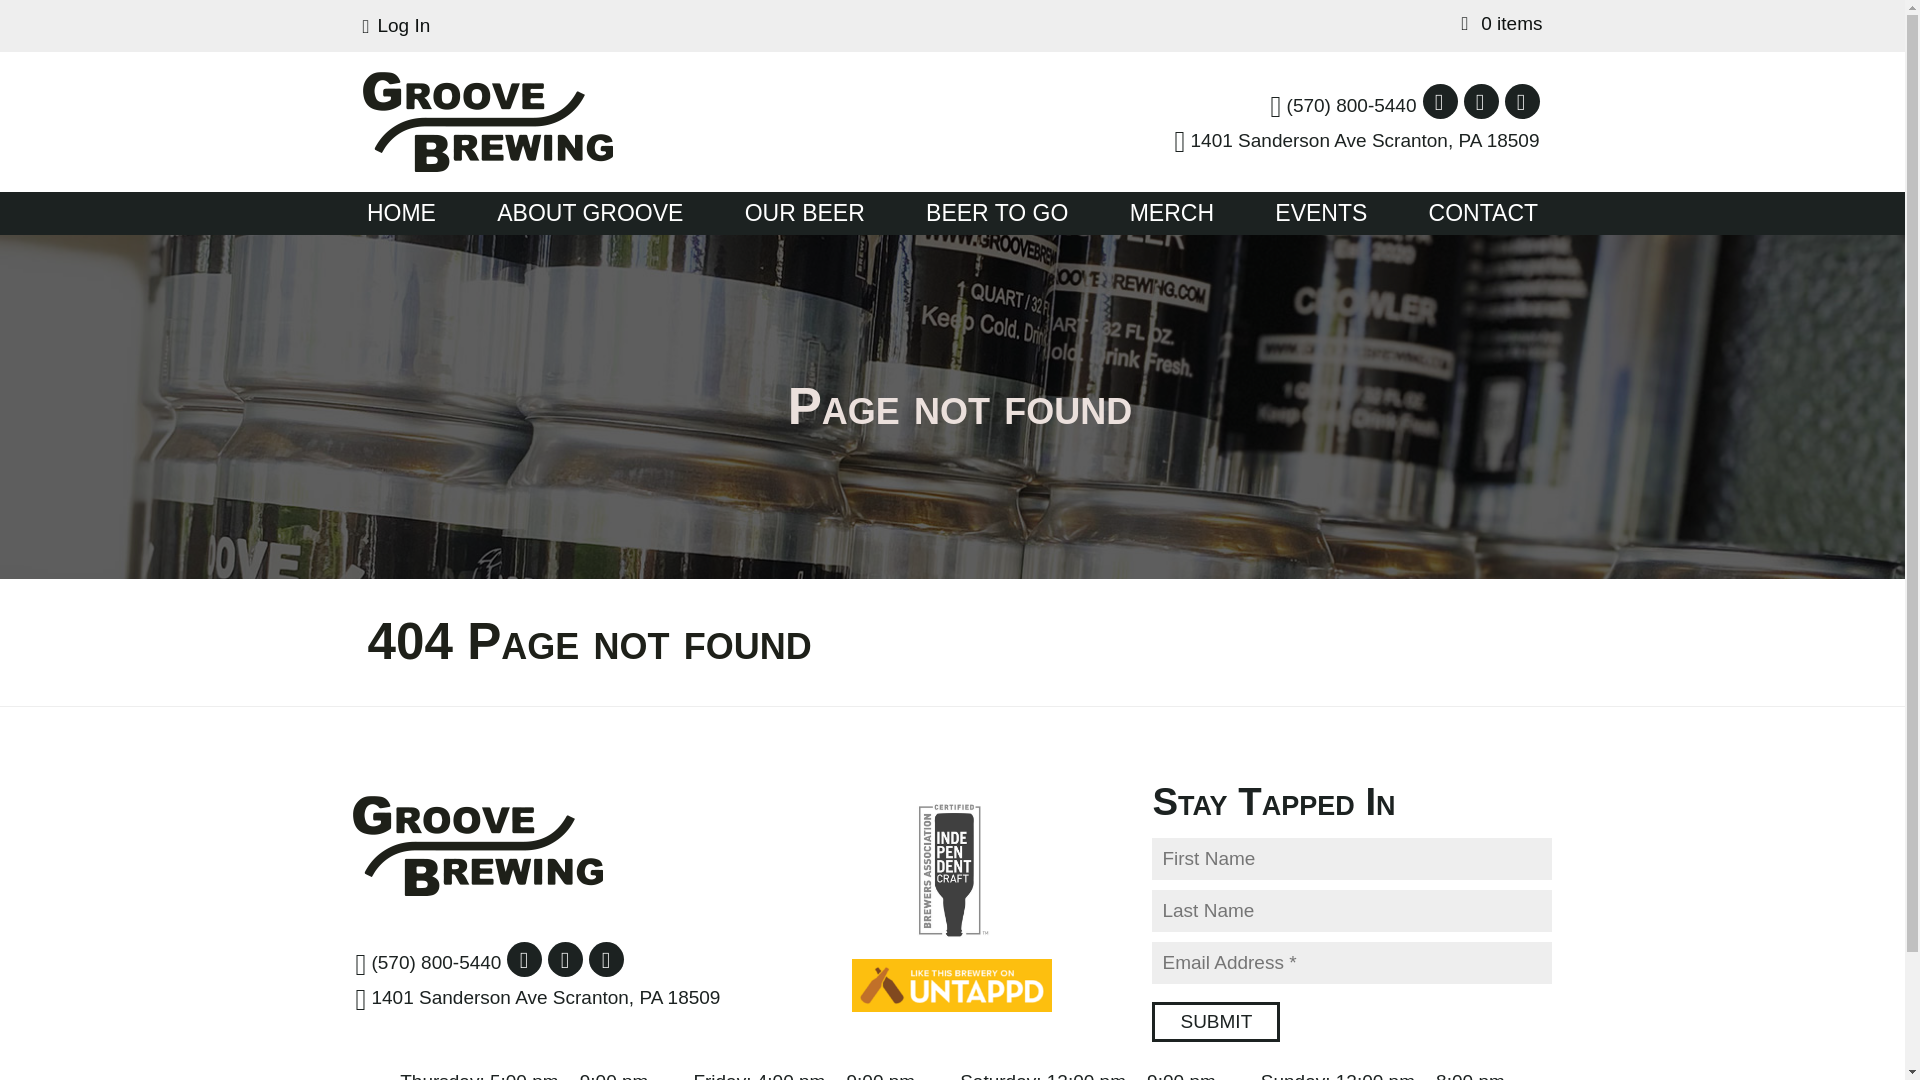 This screenshot has width=1920, height=1080. I want to click on BEER TO GO, so click(997, 214).